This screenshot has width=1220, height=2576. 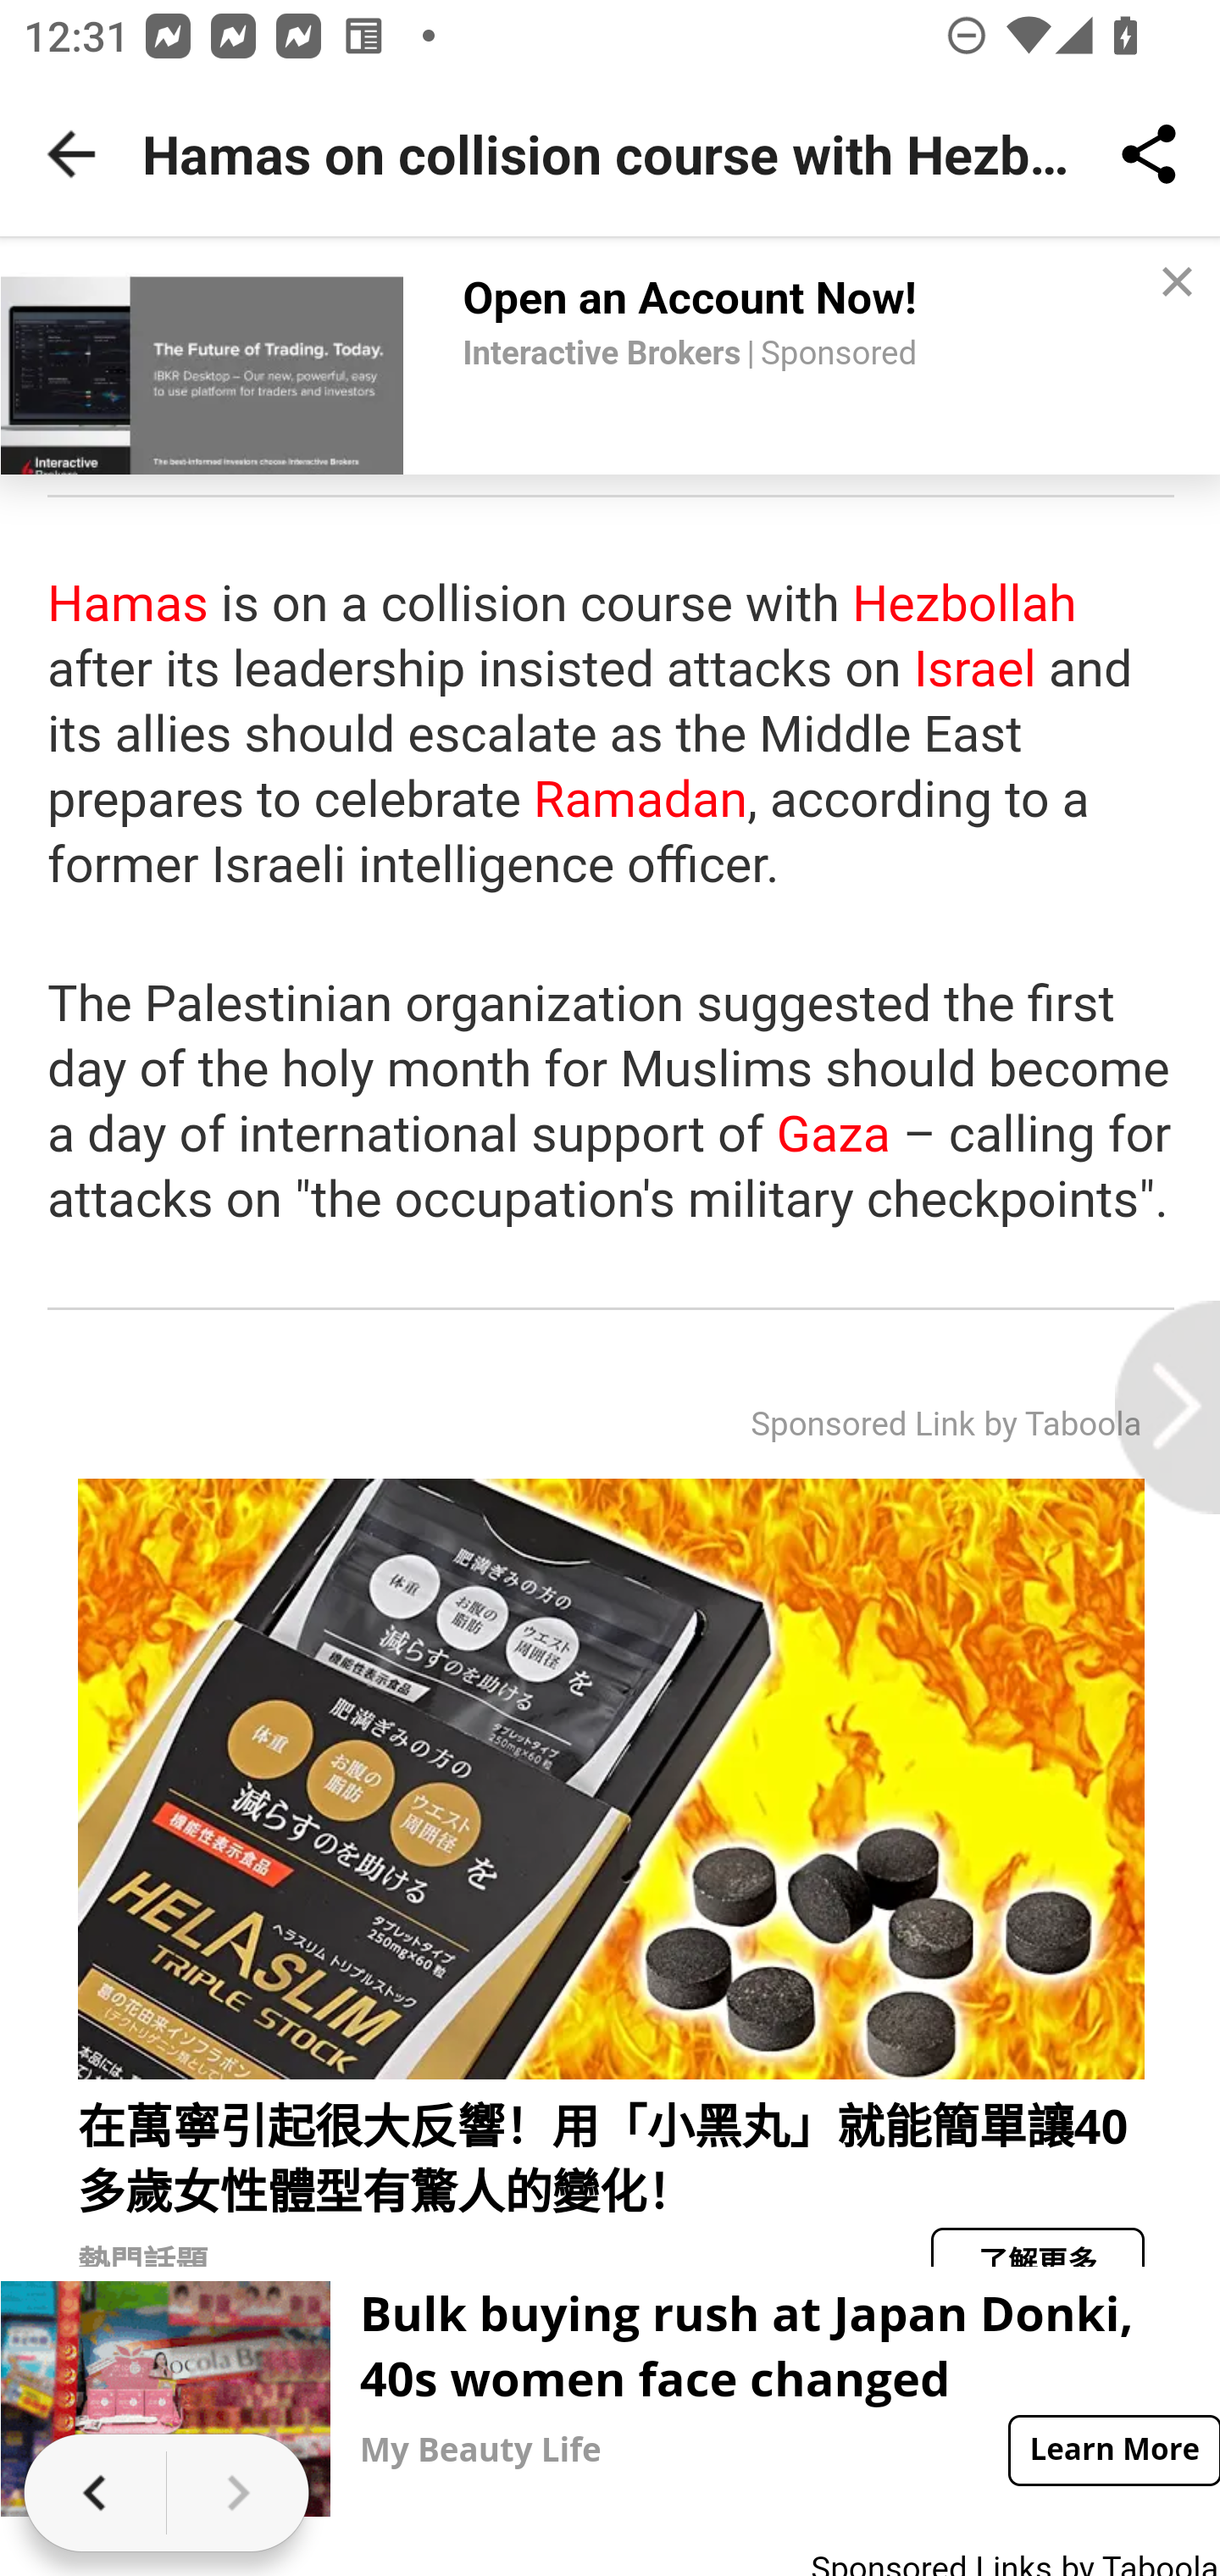 What do you see at coordinates (1112, 2451) in the screenshot?
I see `Learn More` at bounding box center [1112, 2451].